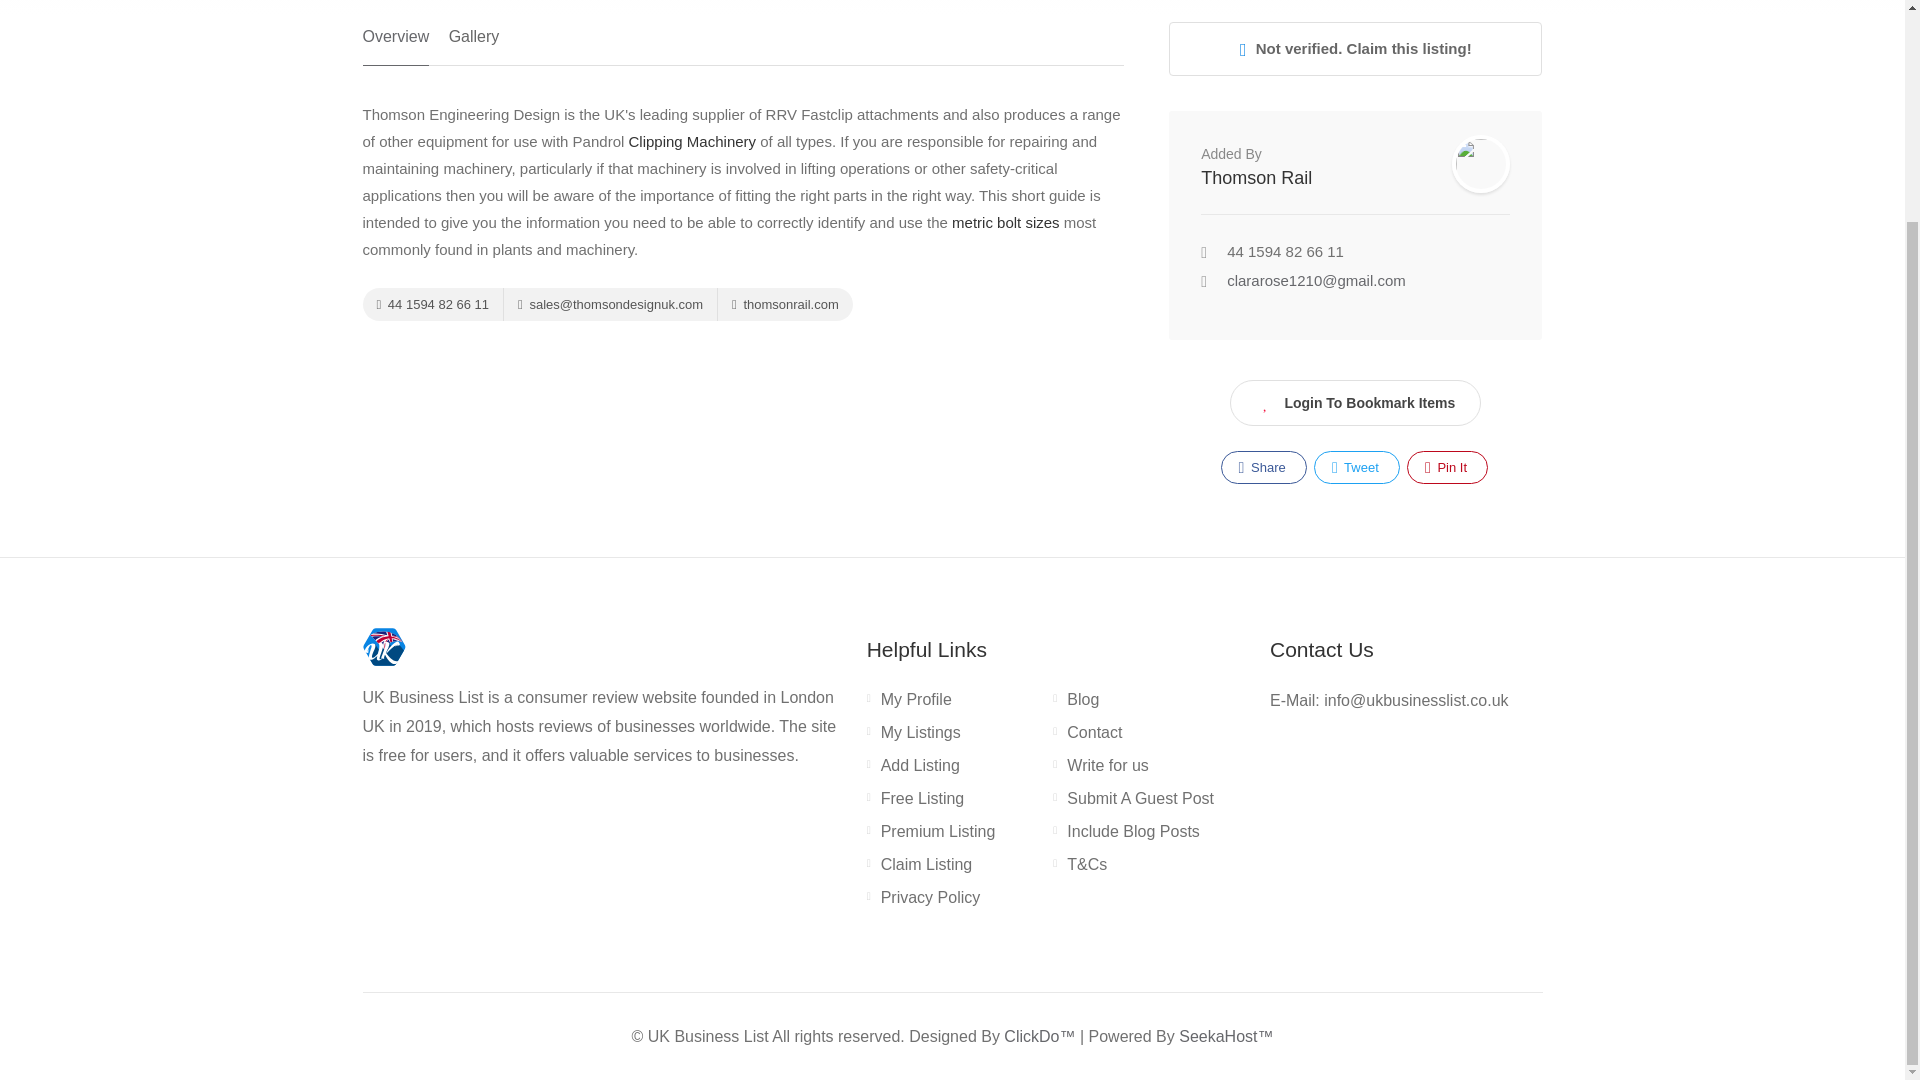 The width and height of the screenshot is (1920, 1080). Describe the element at coordinates (432, 304) in the screenshot. I see `44 1594 82 66 11` at that location.